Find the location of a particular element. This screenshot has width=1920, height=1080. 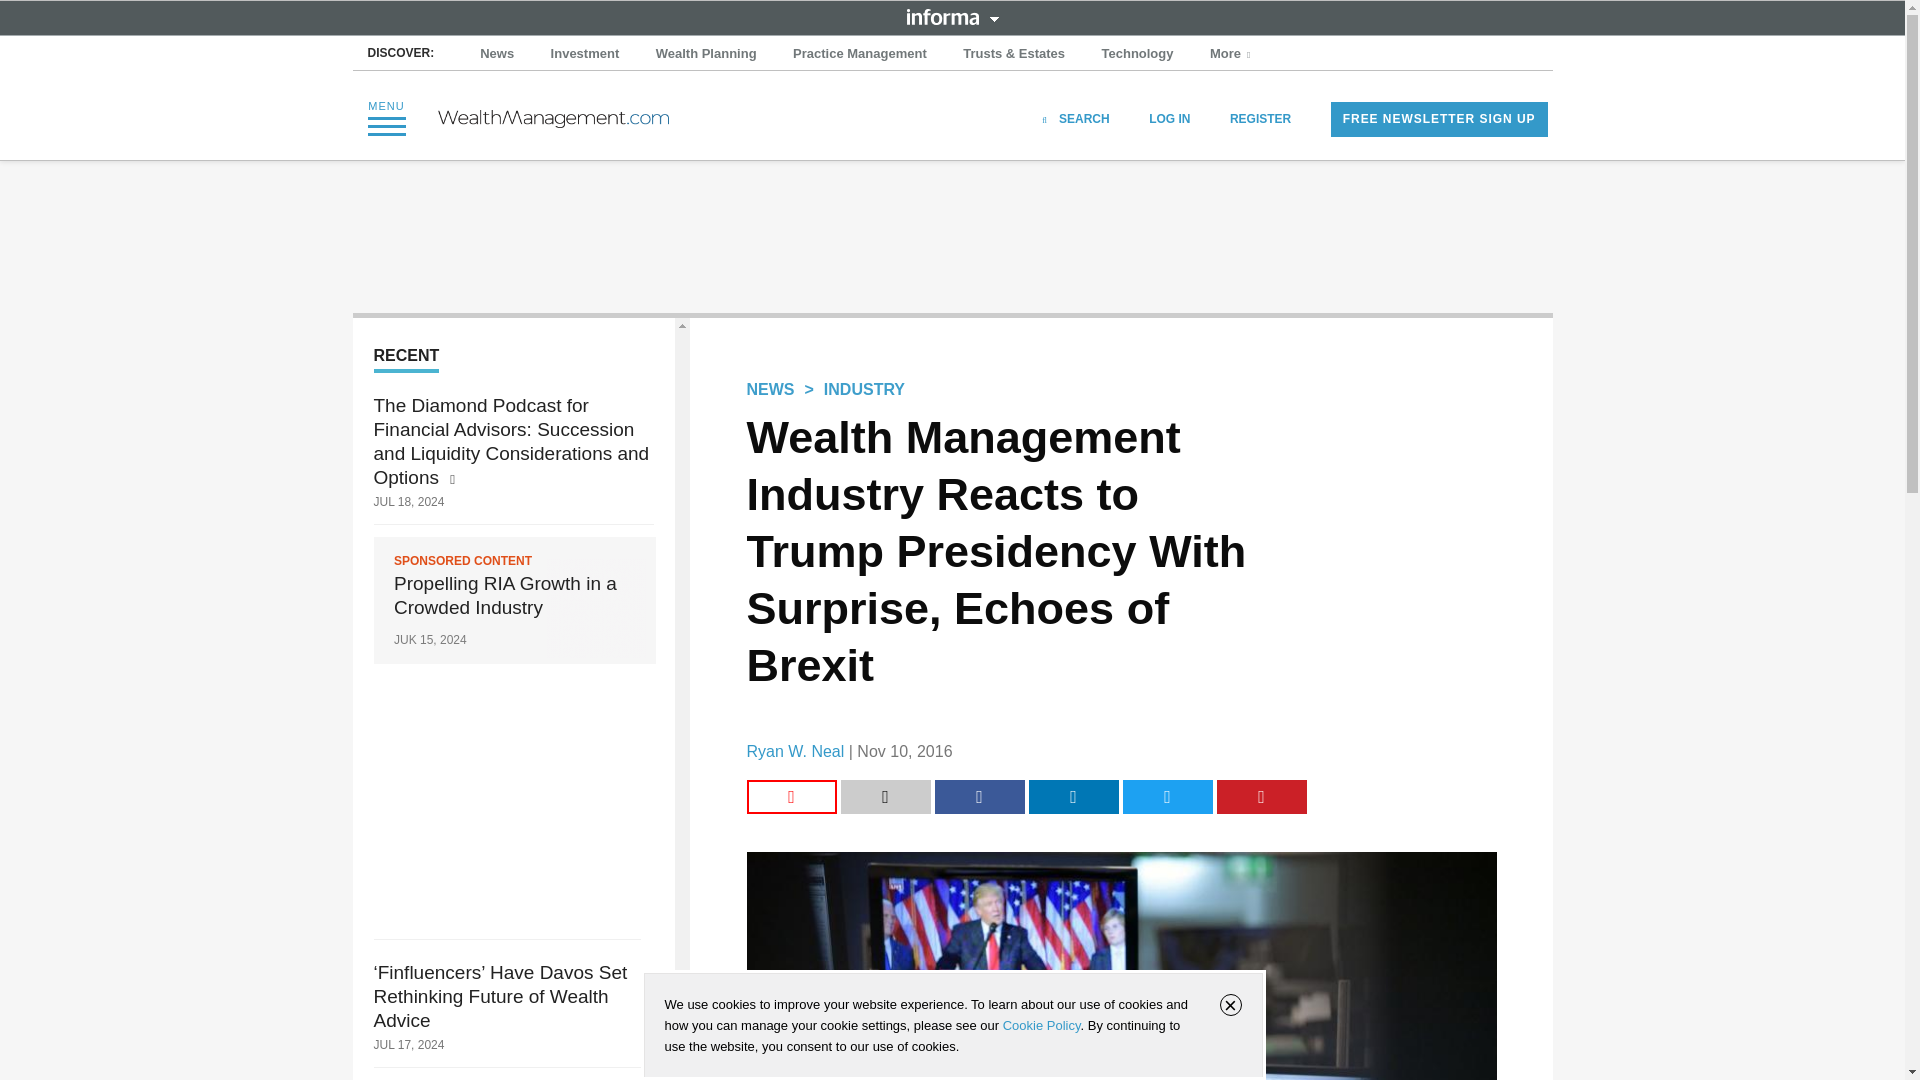

MENU is located at coordinates (386, 118).